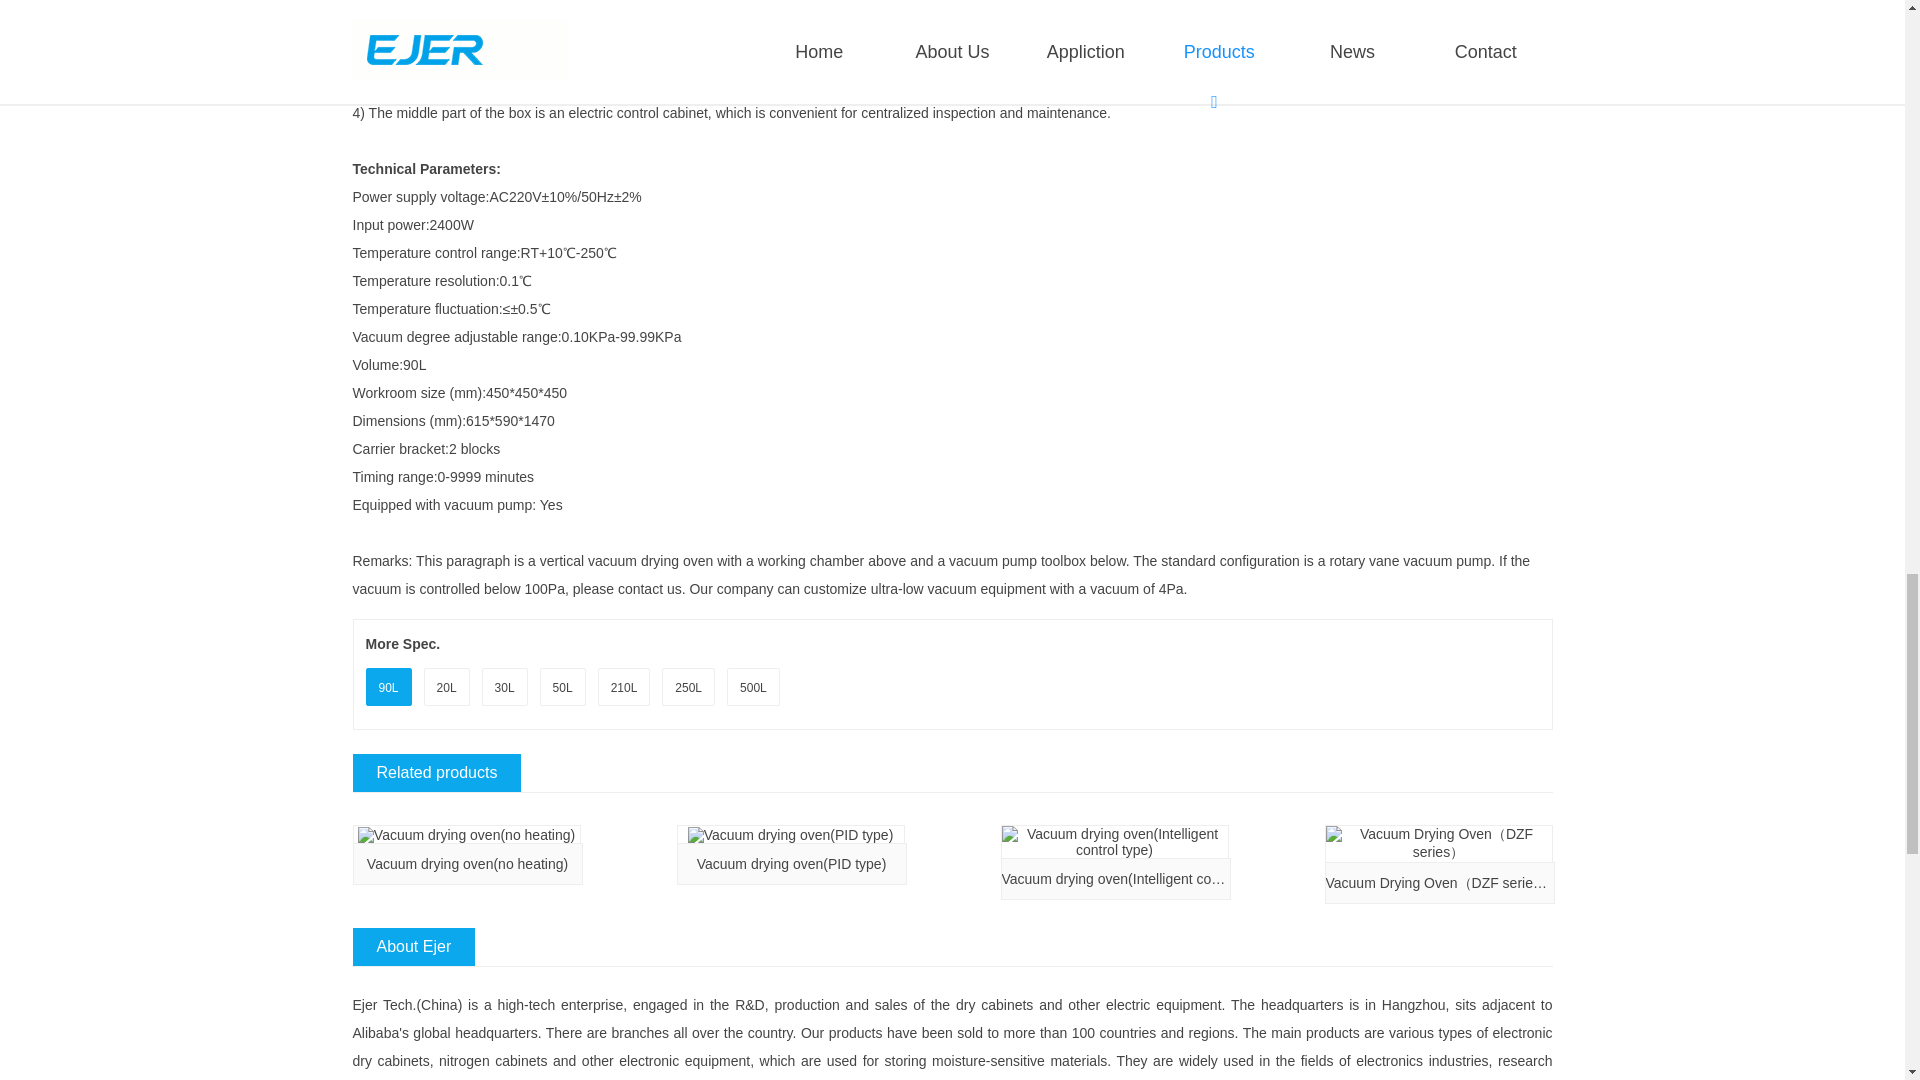  What do you see at coordinates (752, 688) in the screenshot?
I see `500L` at bounding box center [752, 688].